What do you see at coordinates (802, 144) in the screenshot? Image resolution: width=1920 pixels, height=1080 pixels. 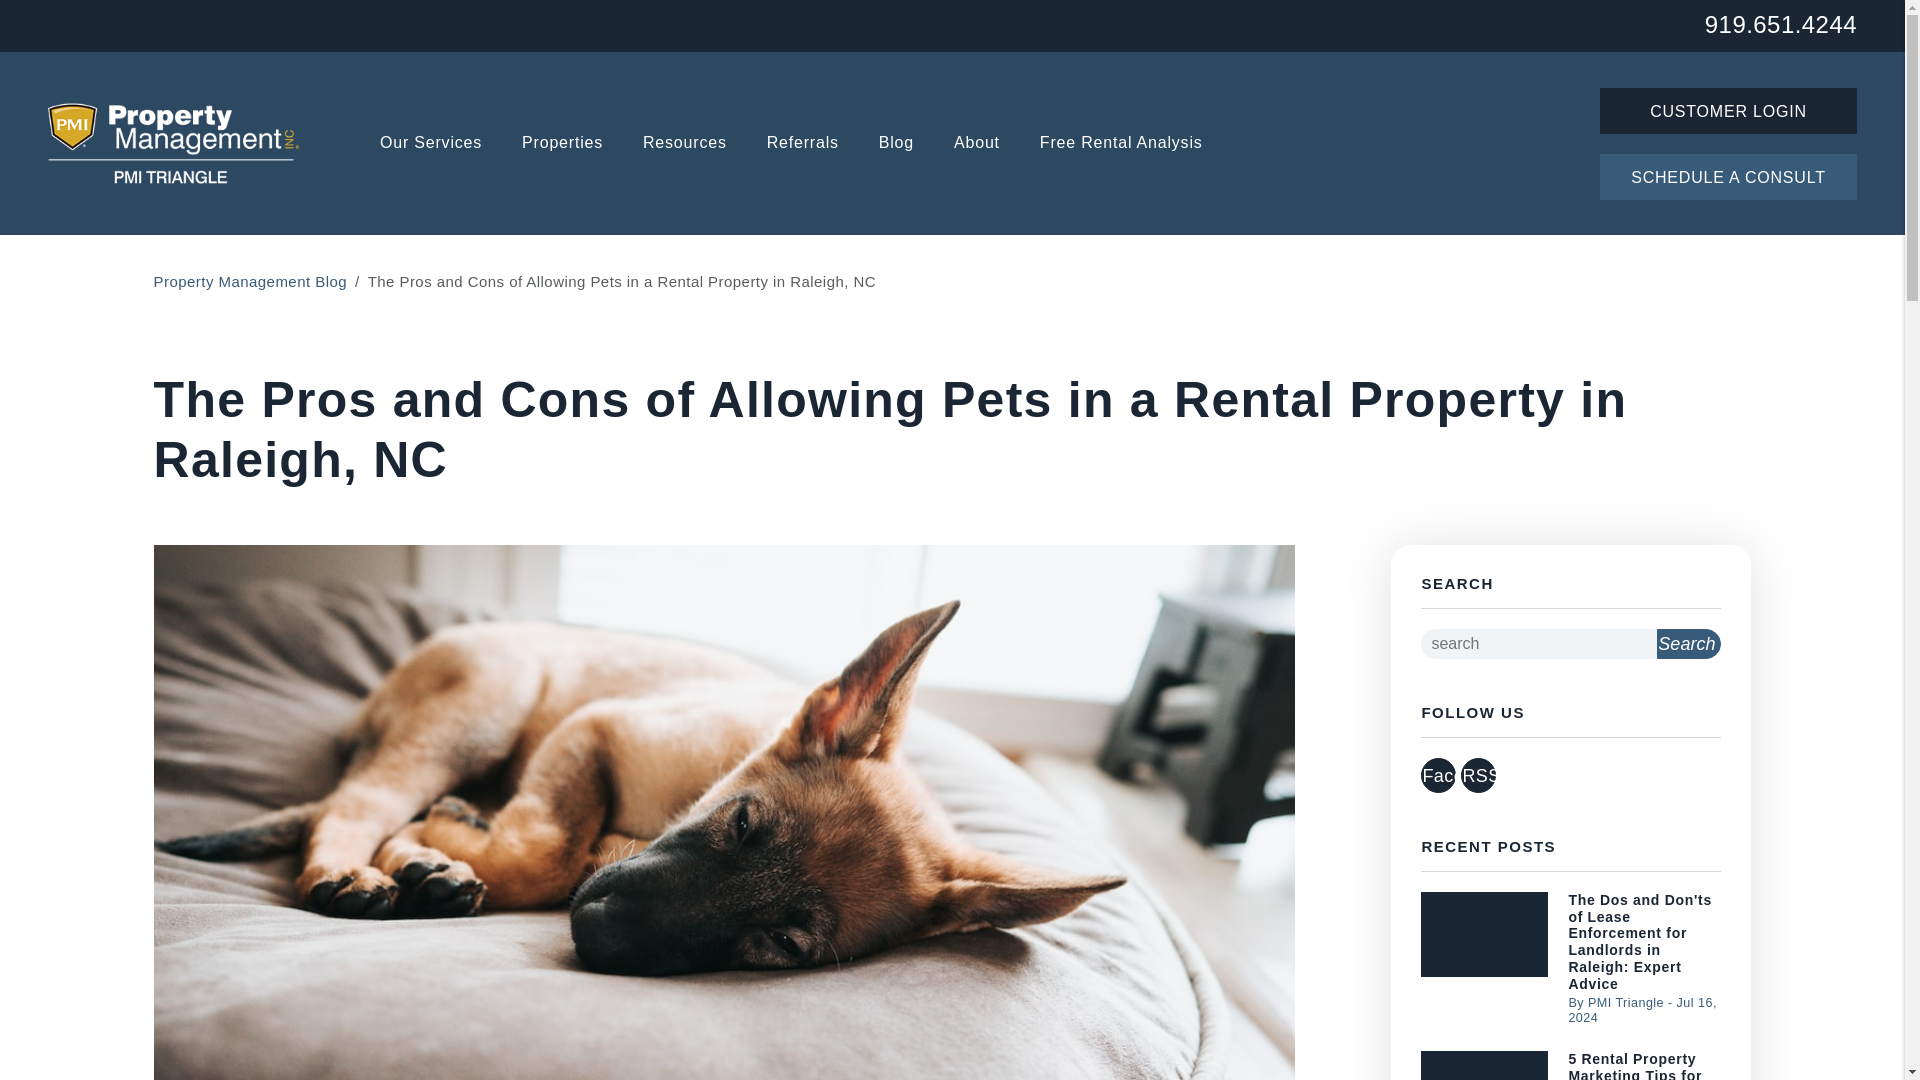 I see `Referrals` at bounding box center [802, 144].